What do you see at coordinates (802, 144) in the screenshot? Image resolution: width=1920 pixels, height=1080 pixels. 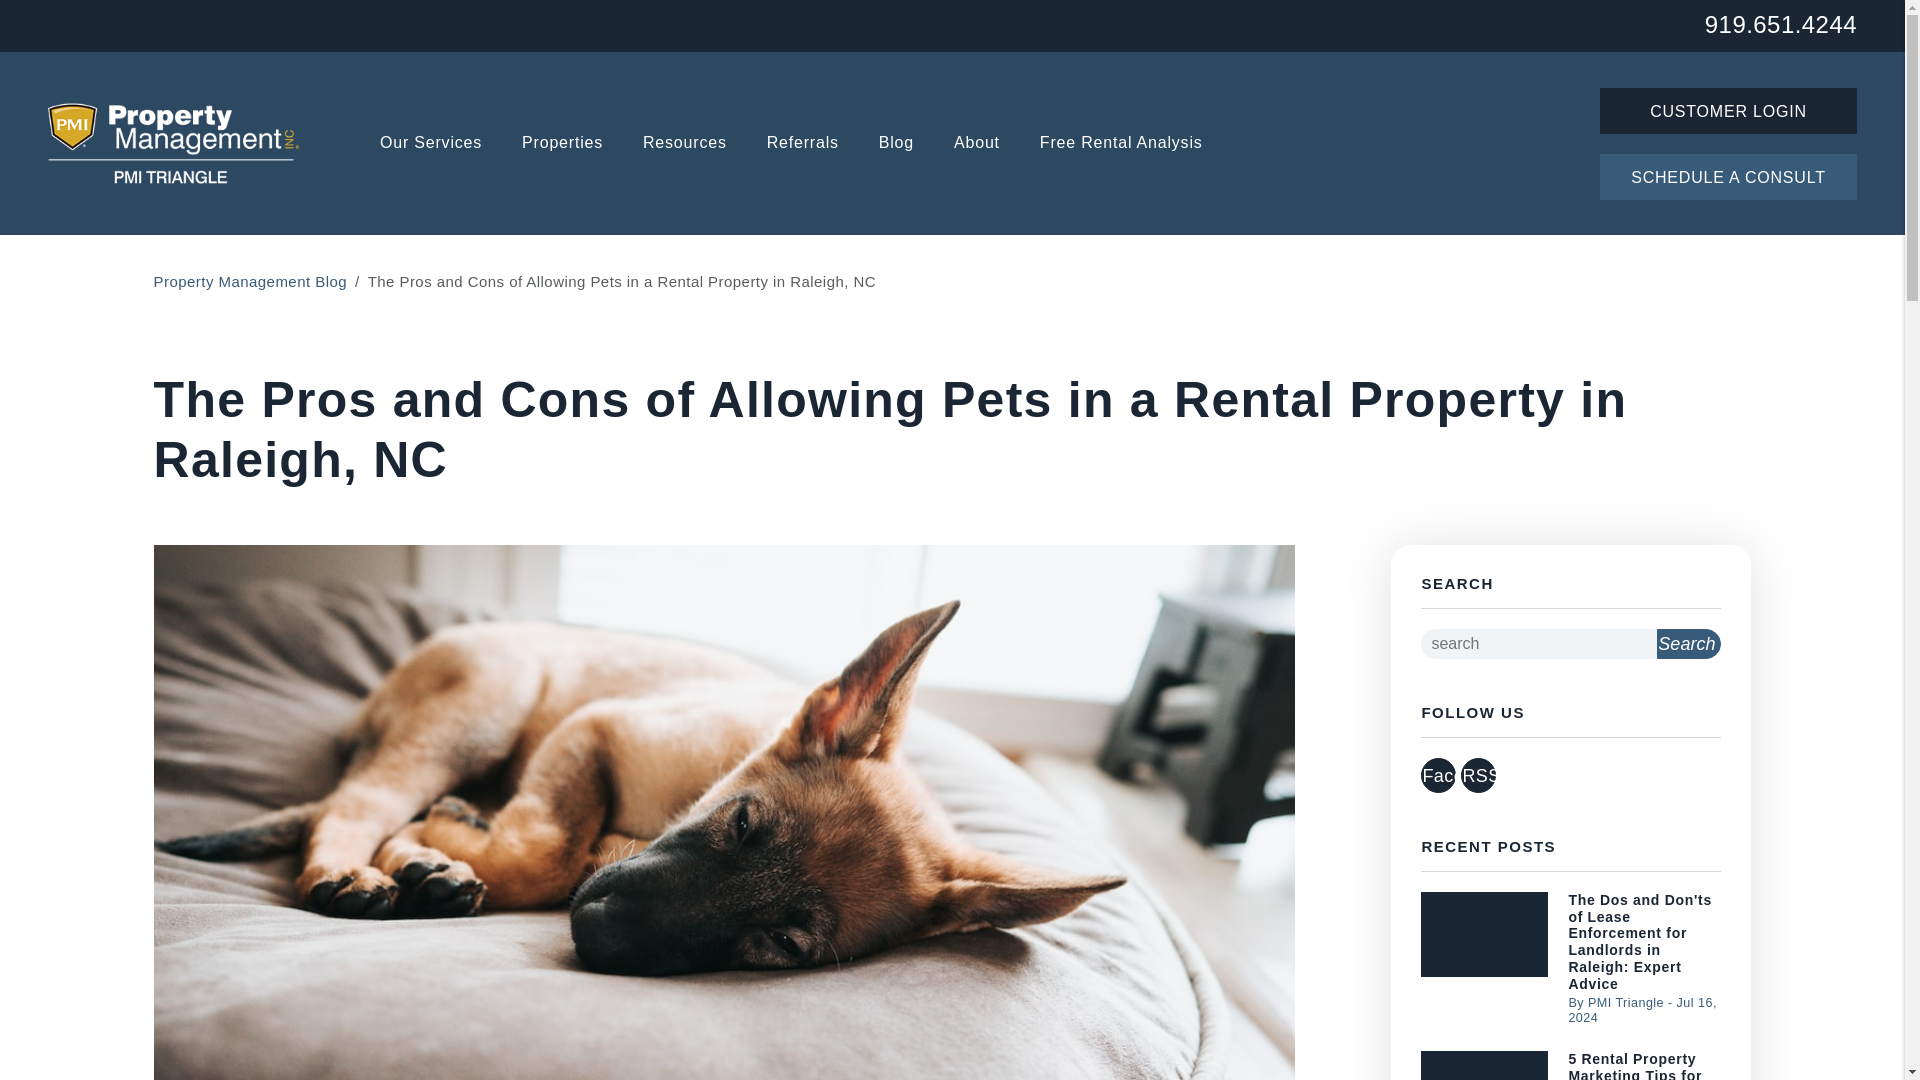 I see `Referrals` at bounding box center [802, 144].